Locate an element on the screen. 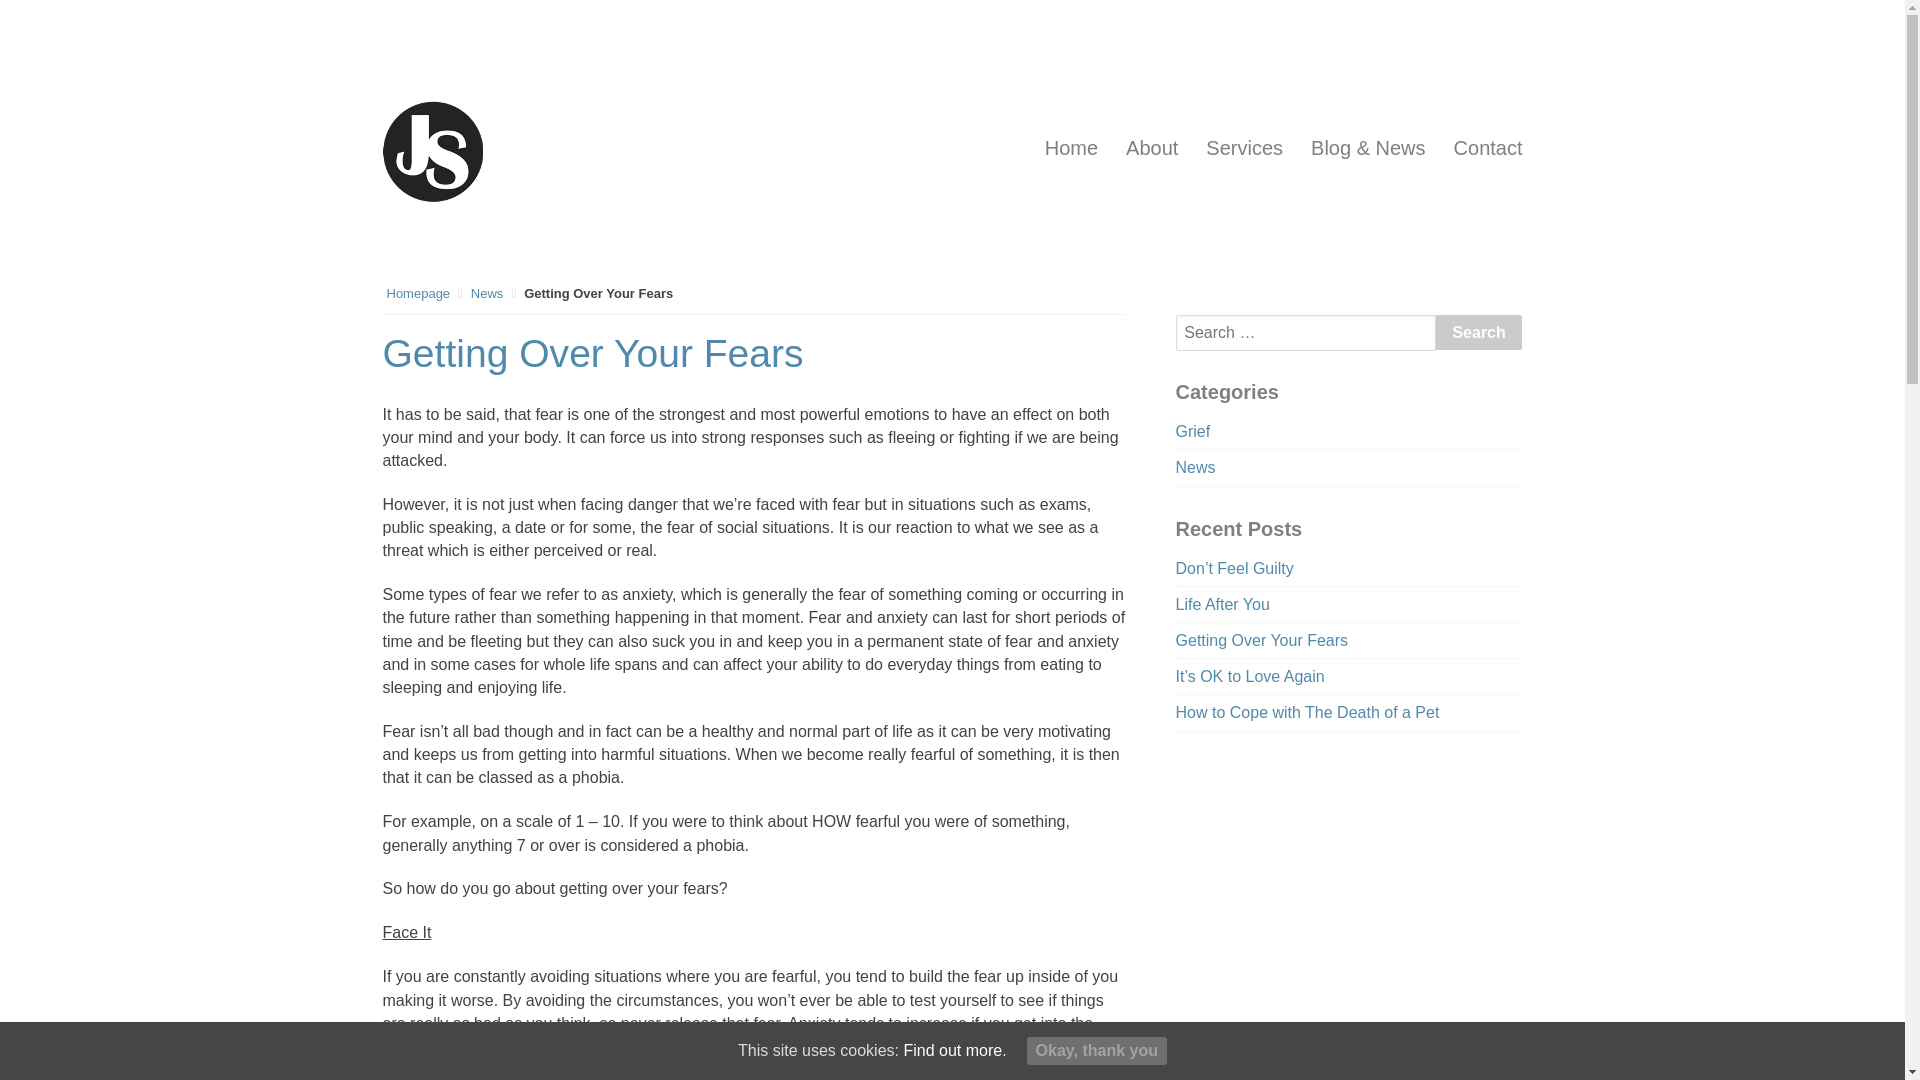 Image resolution: width=1920 pixels, height=1080 pixels. About is located at coordinates (1152, 148).